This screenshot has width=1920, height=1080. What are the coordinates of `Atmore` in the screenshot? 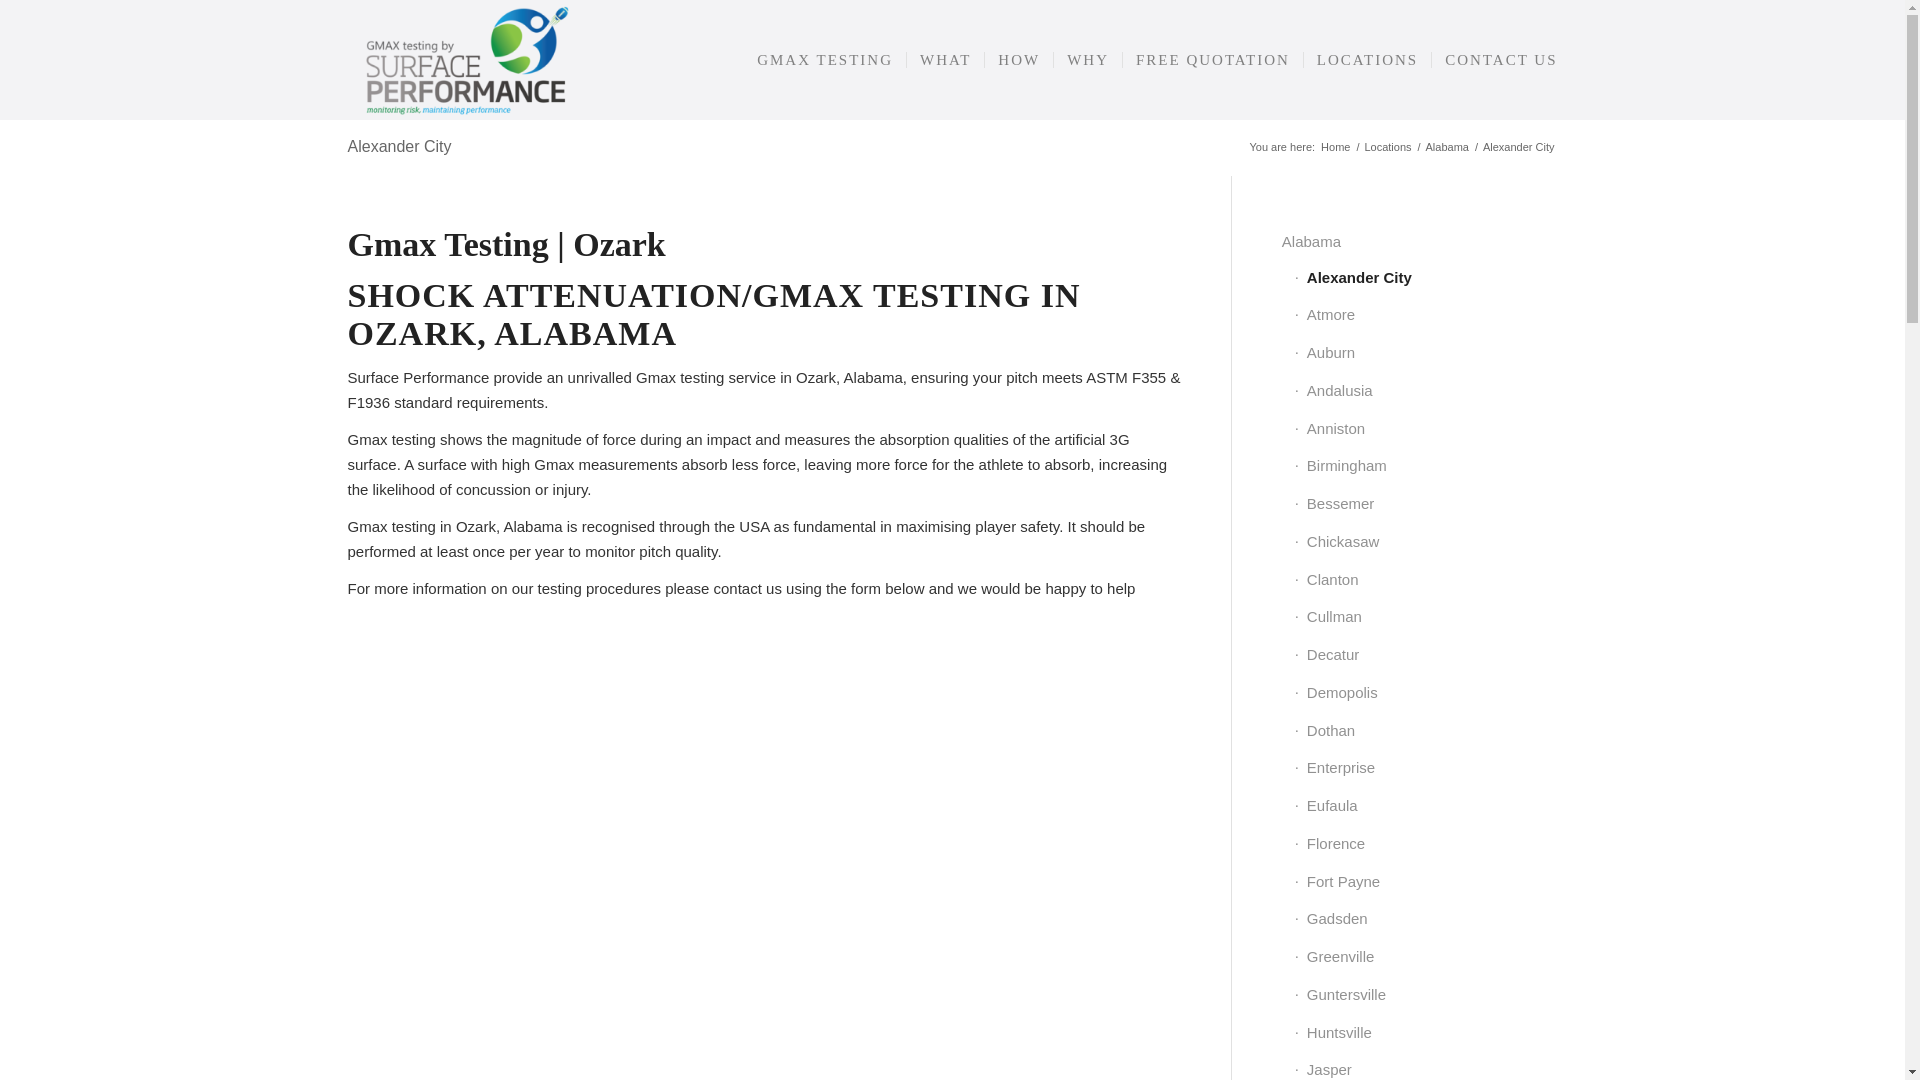 It's located at (1426, 316).